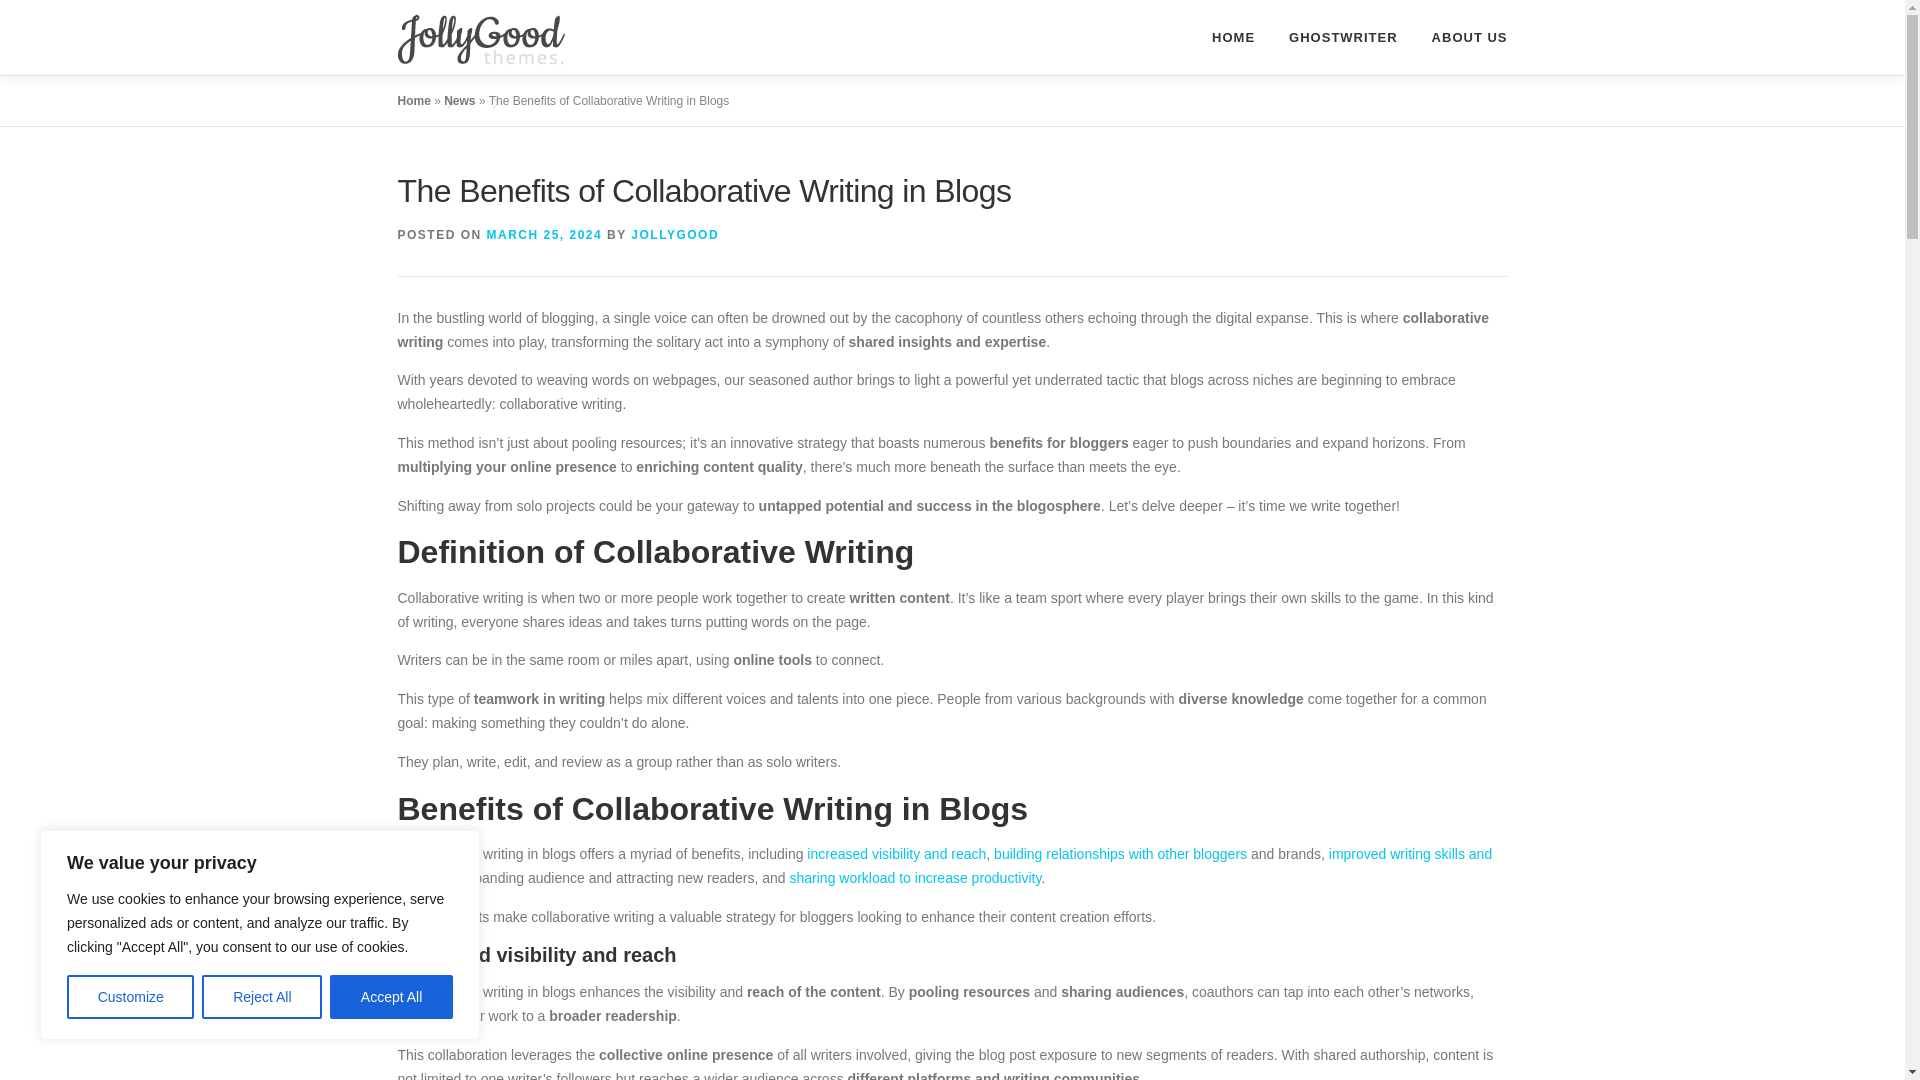  What do you see at coordinates (896, 853) in the screenshot?
I see `increased visibility and reach` at bounding box center [896, 853].